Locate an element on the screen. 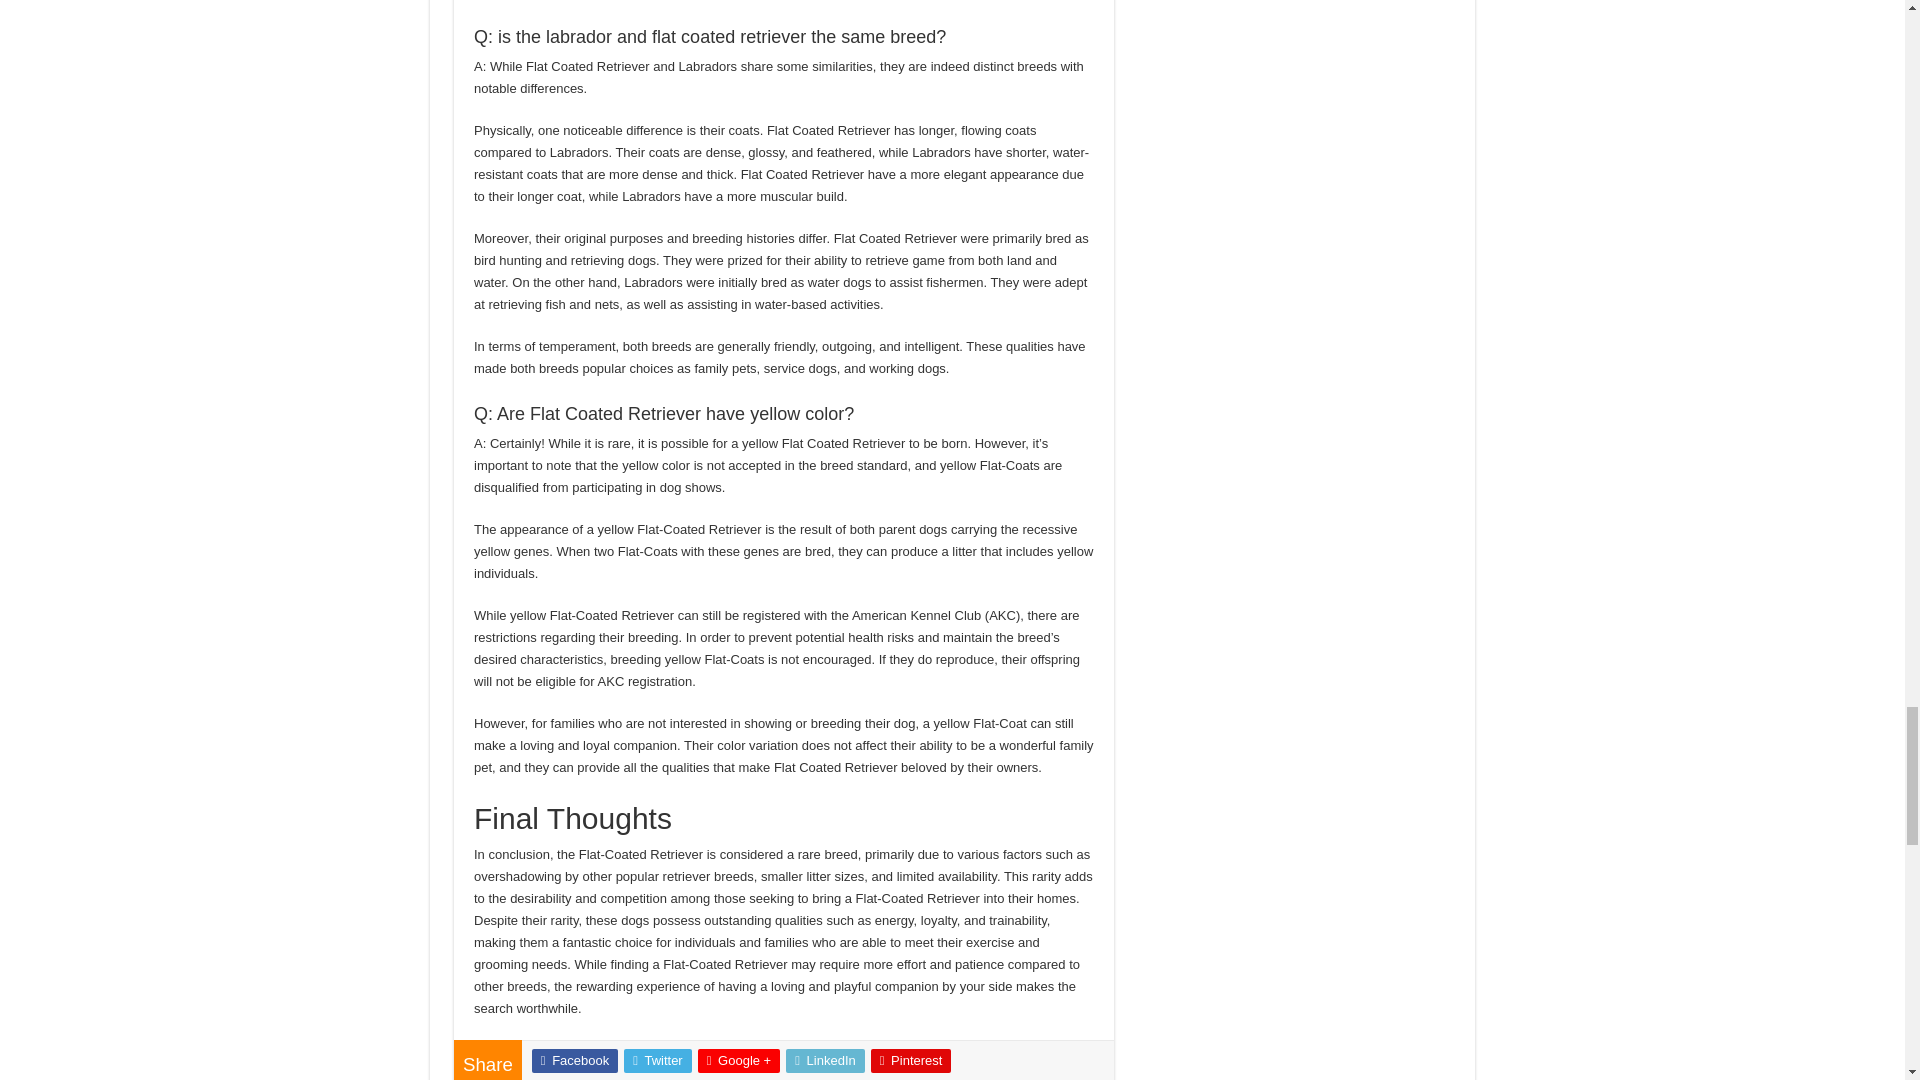 Image resolution: width=1920 pixels, height=1080 pixels. LinkedIn is located at coordinates (825, 1060).